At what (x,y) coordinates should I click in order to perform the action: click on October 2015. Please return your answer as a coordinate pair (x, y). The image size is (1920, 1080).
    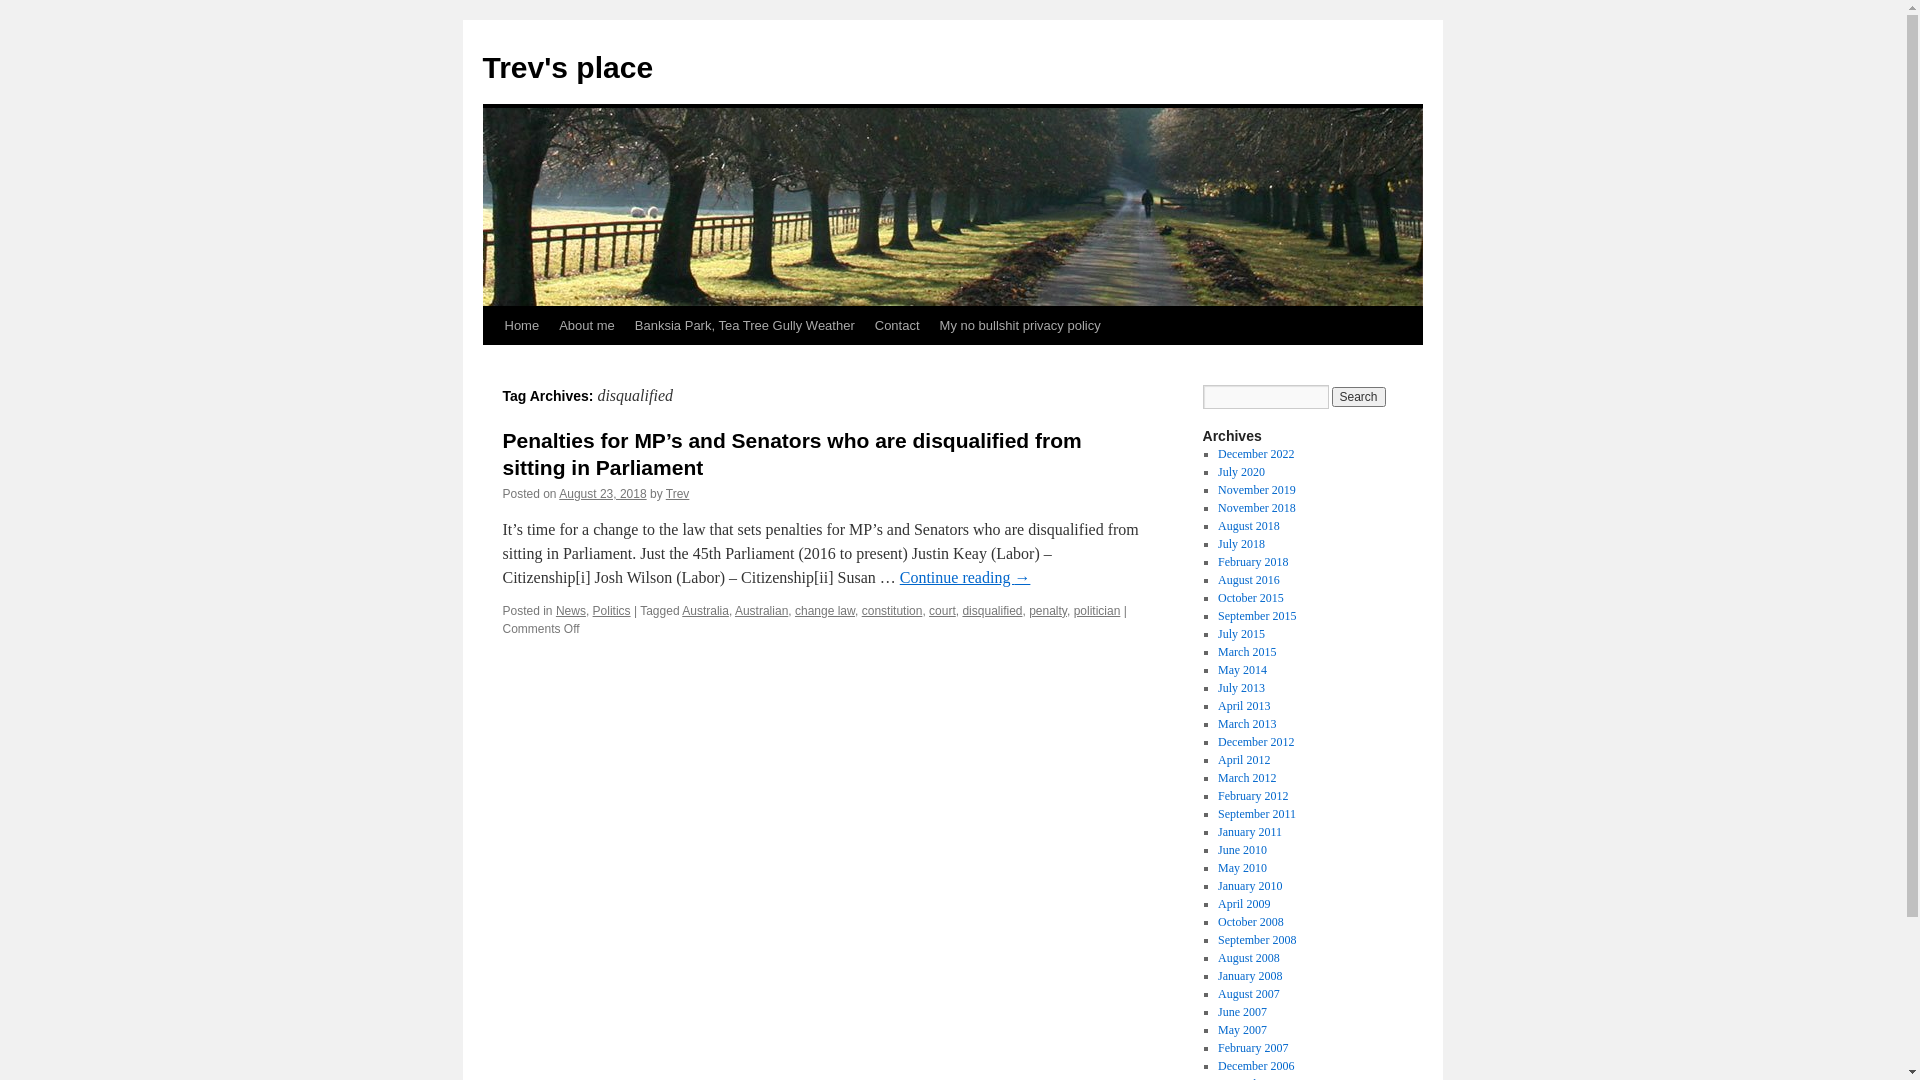
    Looking at the image, I should click on (1251, 598).